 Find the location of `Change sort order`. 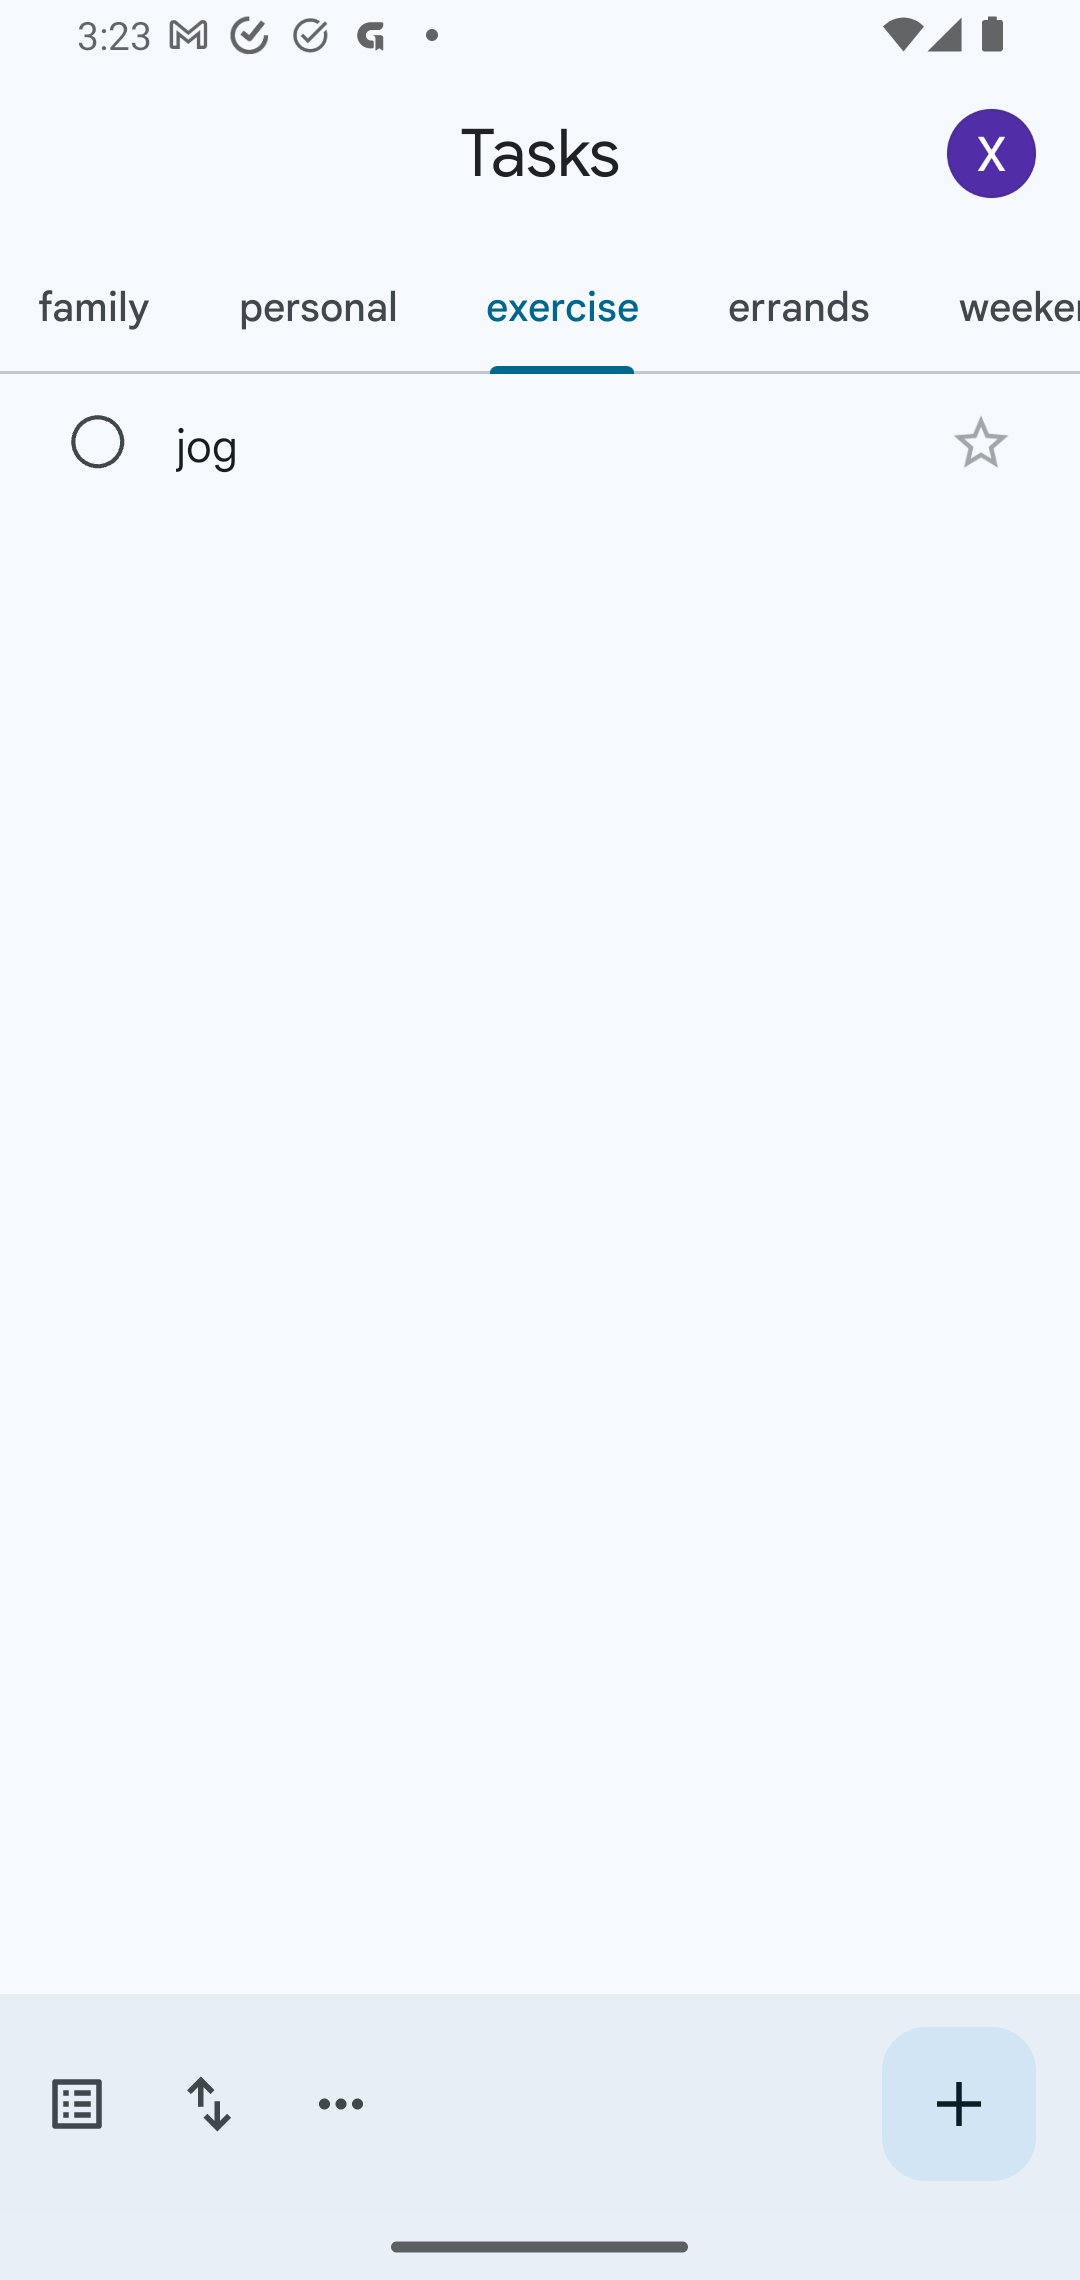

Change sort order is located at coordinates (208, 2104).